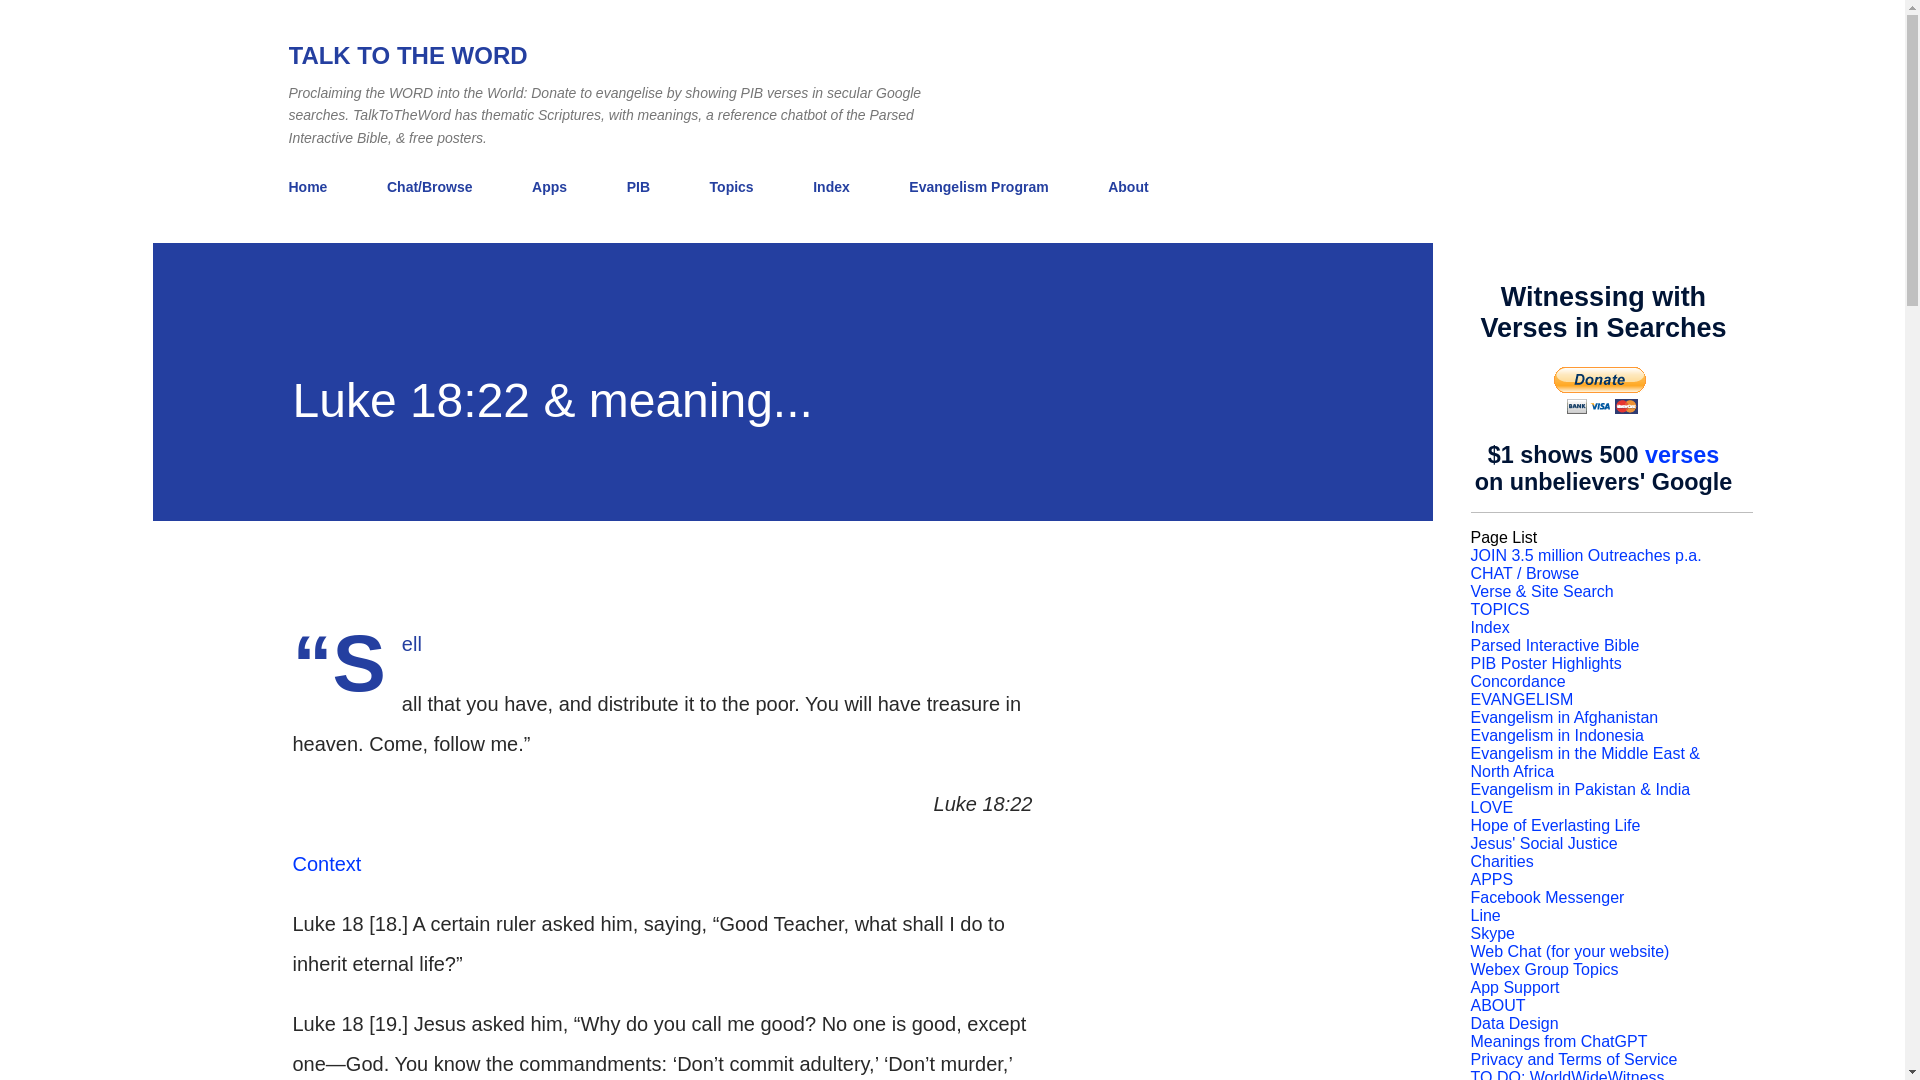 The height and width of the screenshot is (1080, 1920). I want to click on verses, so click(1682, 454).